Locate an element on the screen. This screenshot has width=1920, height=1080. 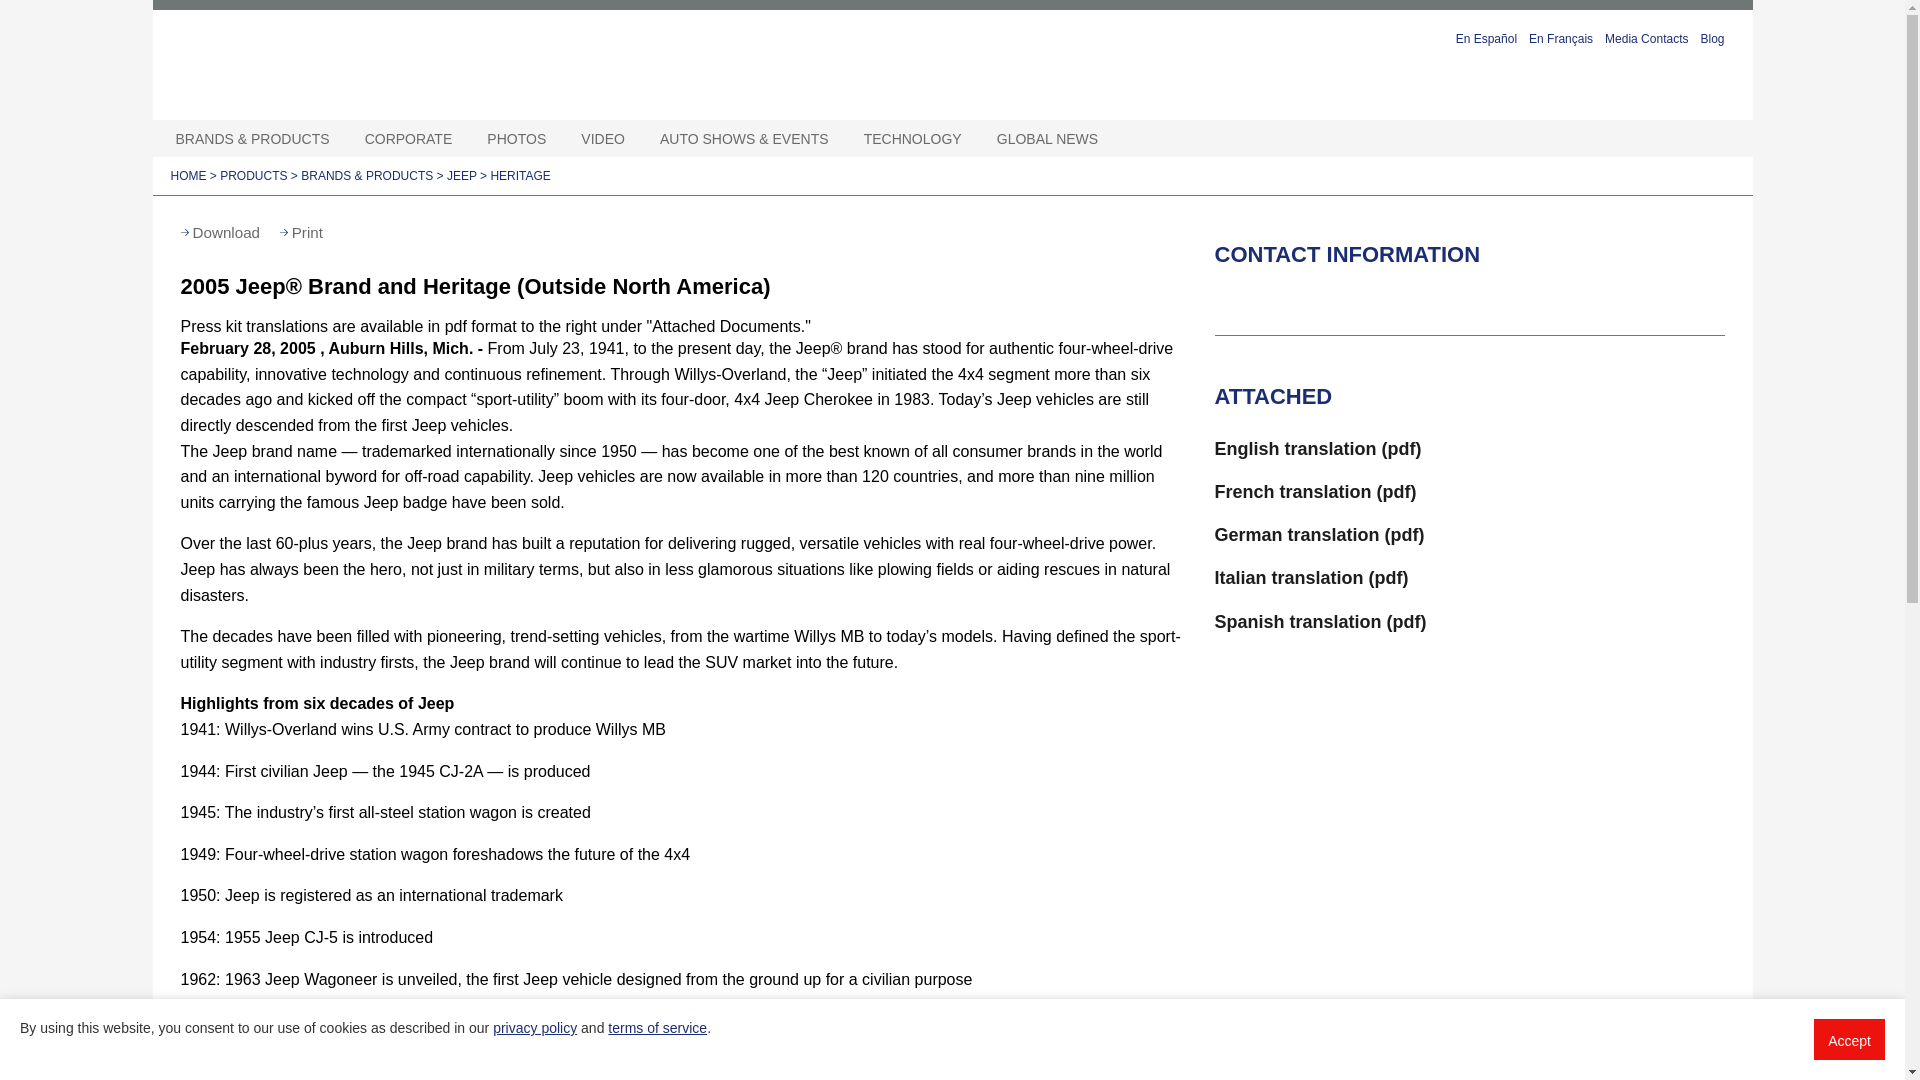
go to Stellantis is located at coordinates (406, 64).